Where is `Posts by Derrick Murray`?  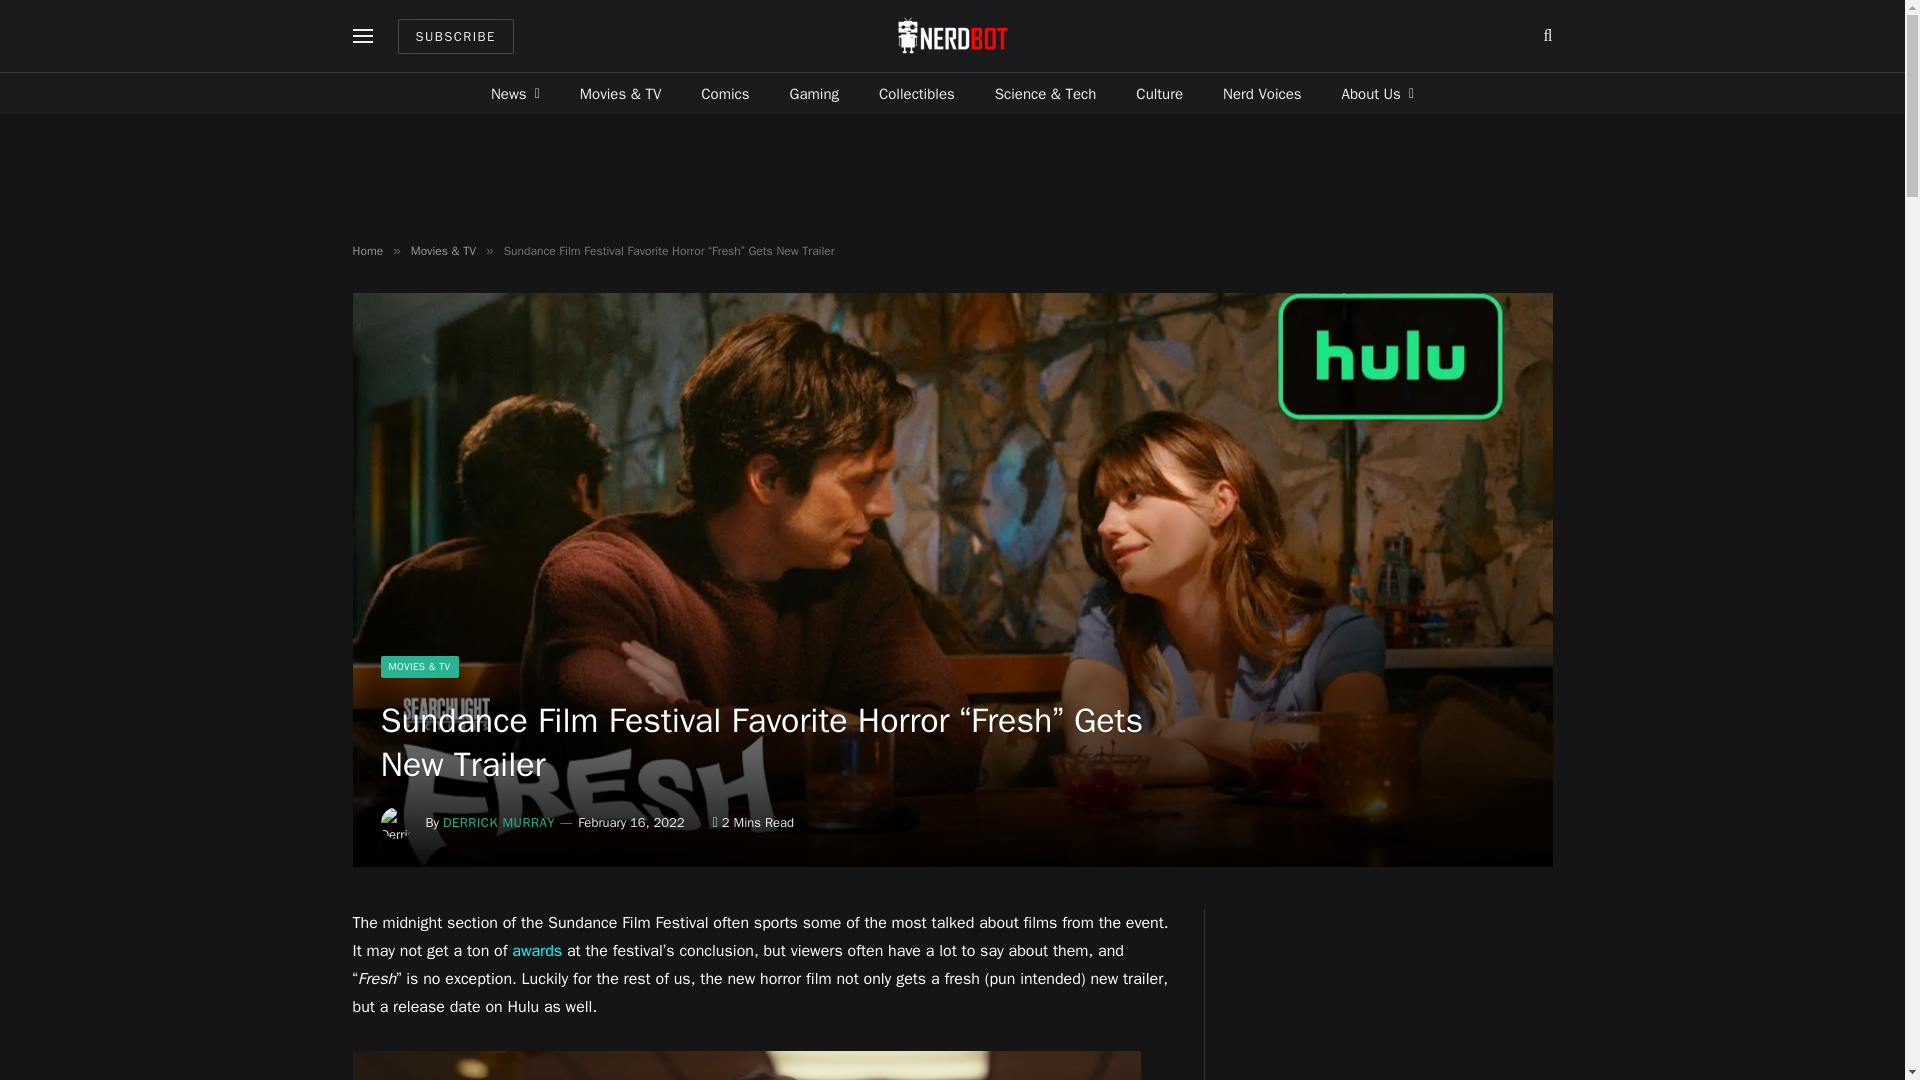 Posts by Derrick Murray is located at coordinates (498, 822).